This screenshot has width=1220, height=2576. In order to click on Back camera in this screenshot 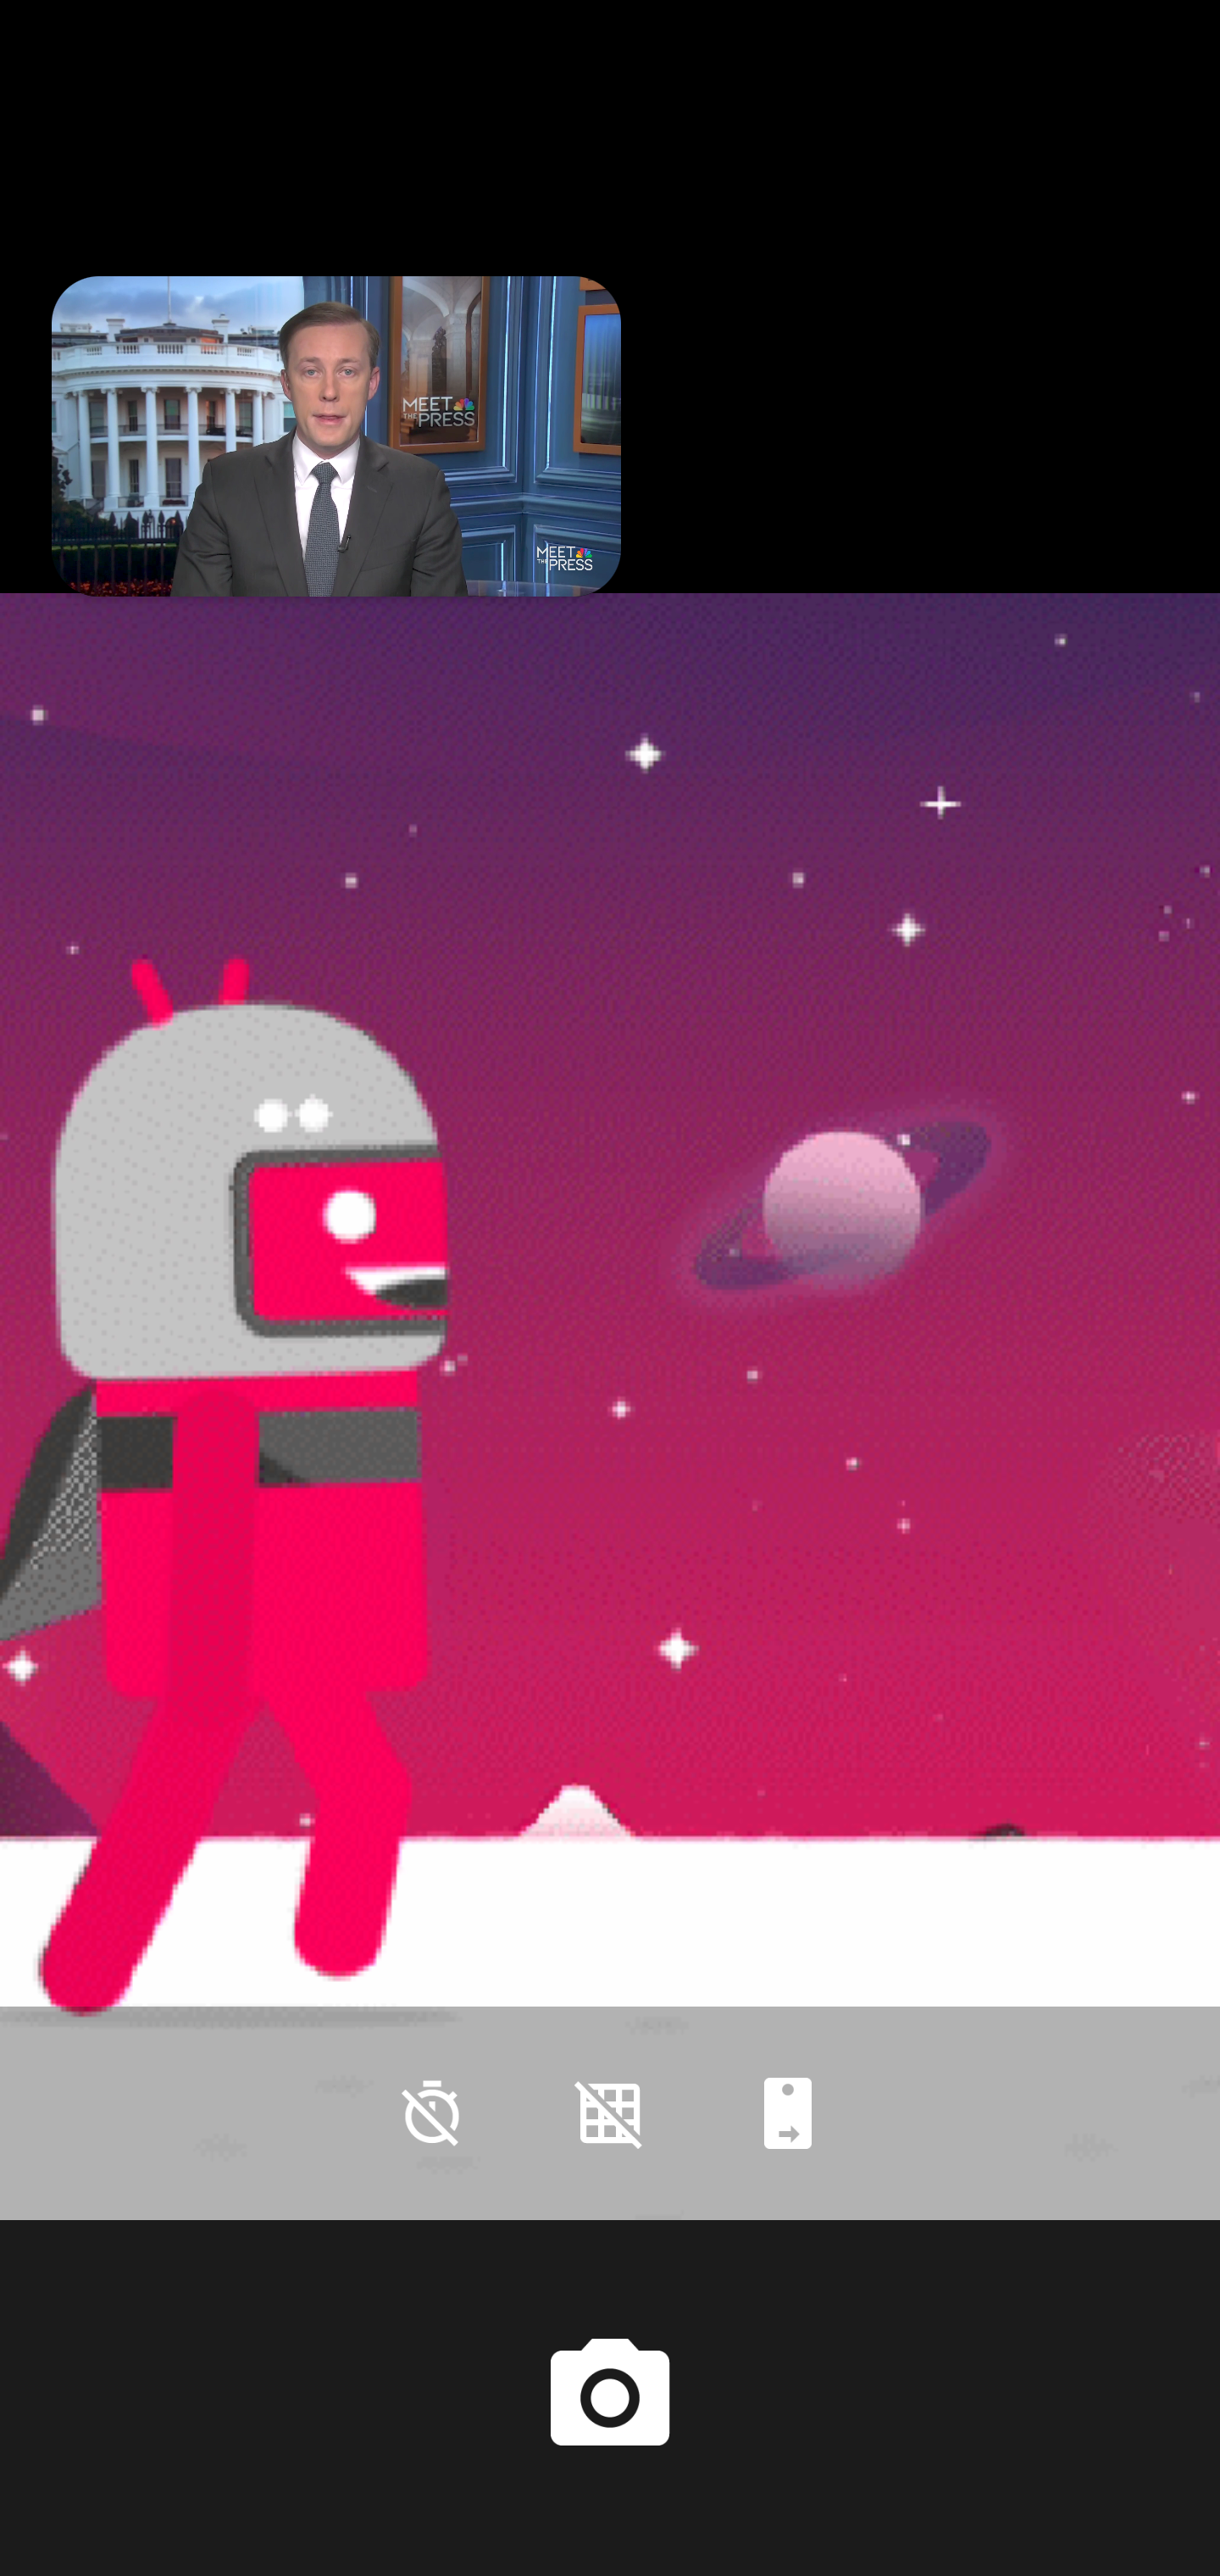, I will do `click(788, 2113)`.